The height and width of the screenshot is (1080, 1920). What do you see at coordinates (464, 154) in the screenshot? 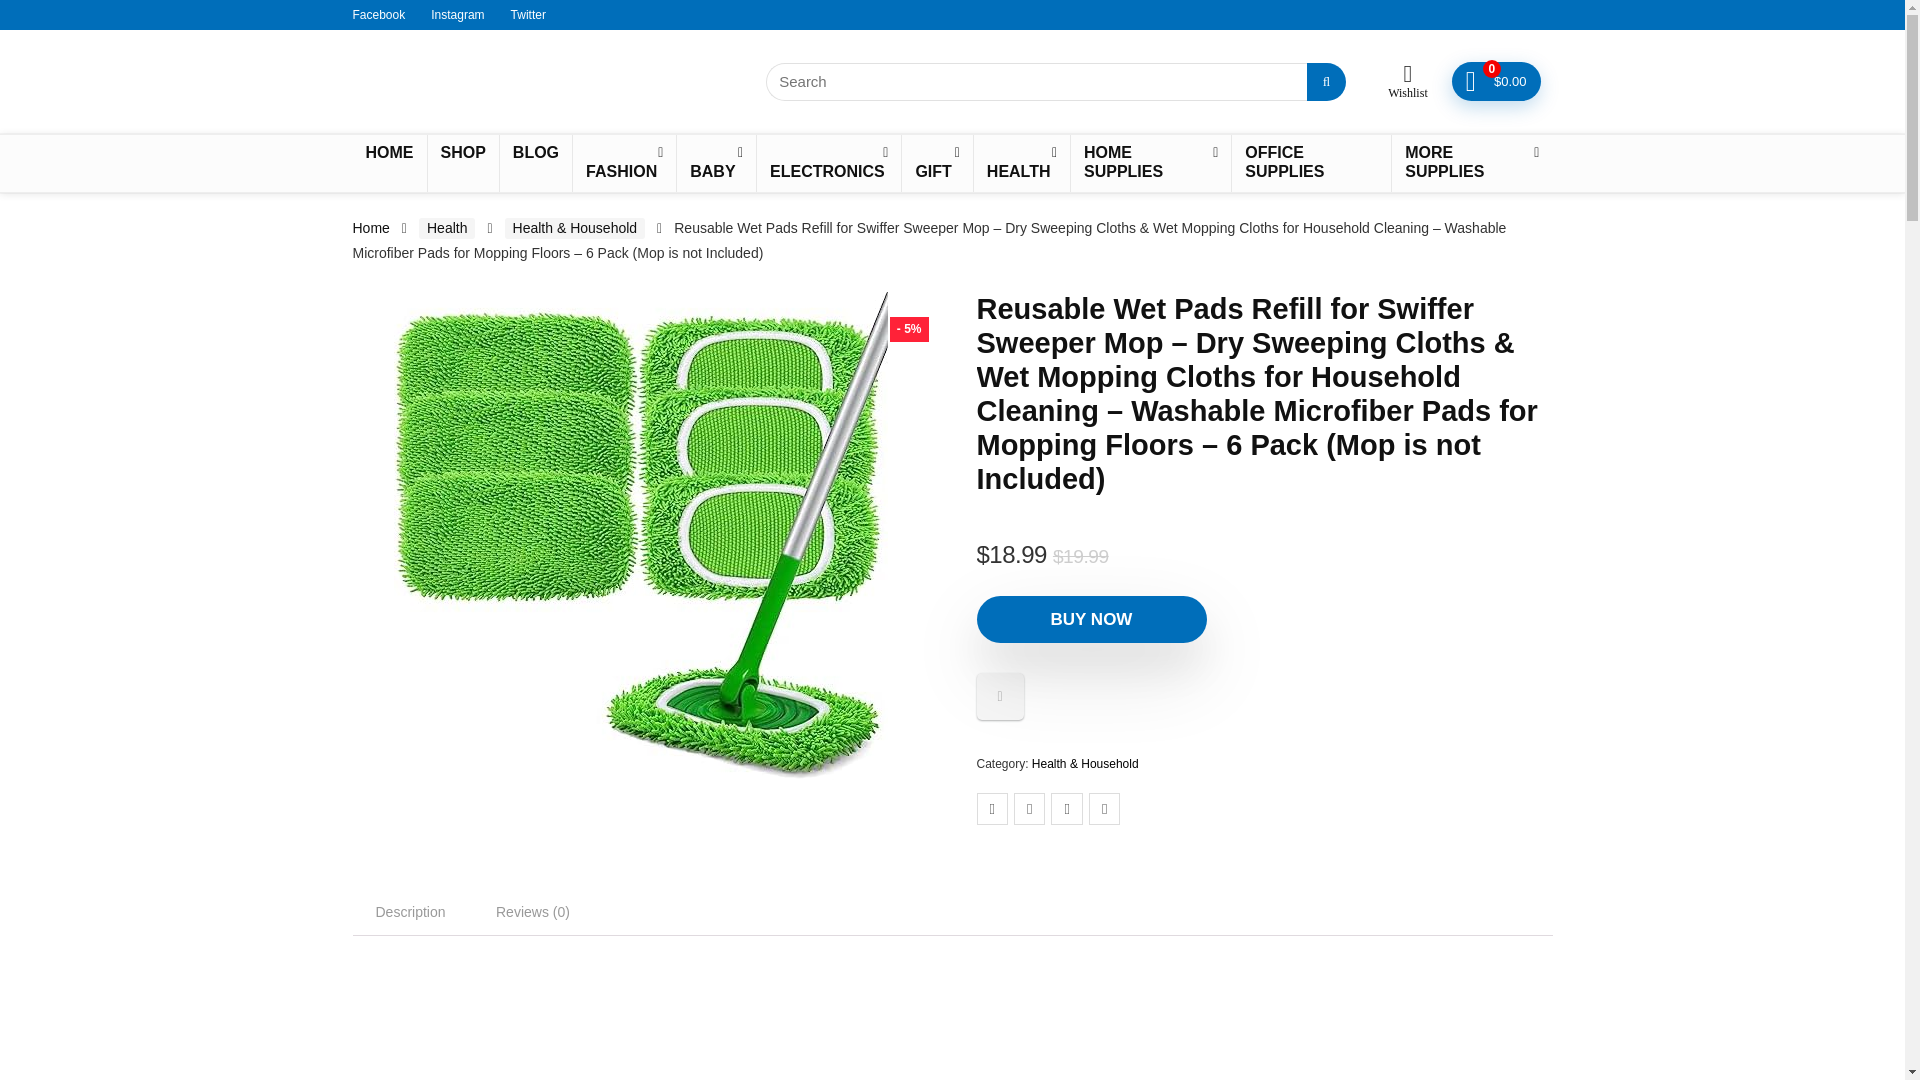
I see `SHOP` at bounding box center [464, 154].